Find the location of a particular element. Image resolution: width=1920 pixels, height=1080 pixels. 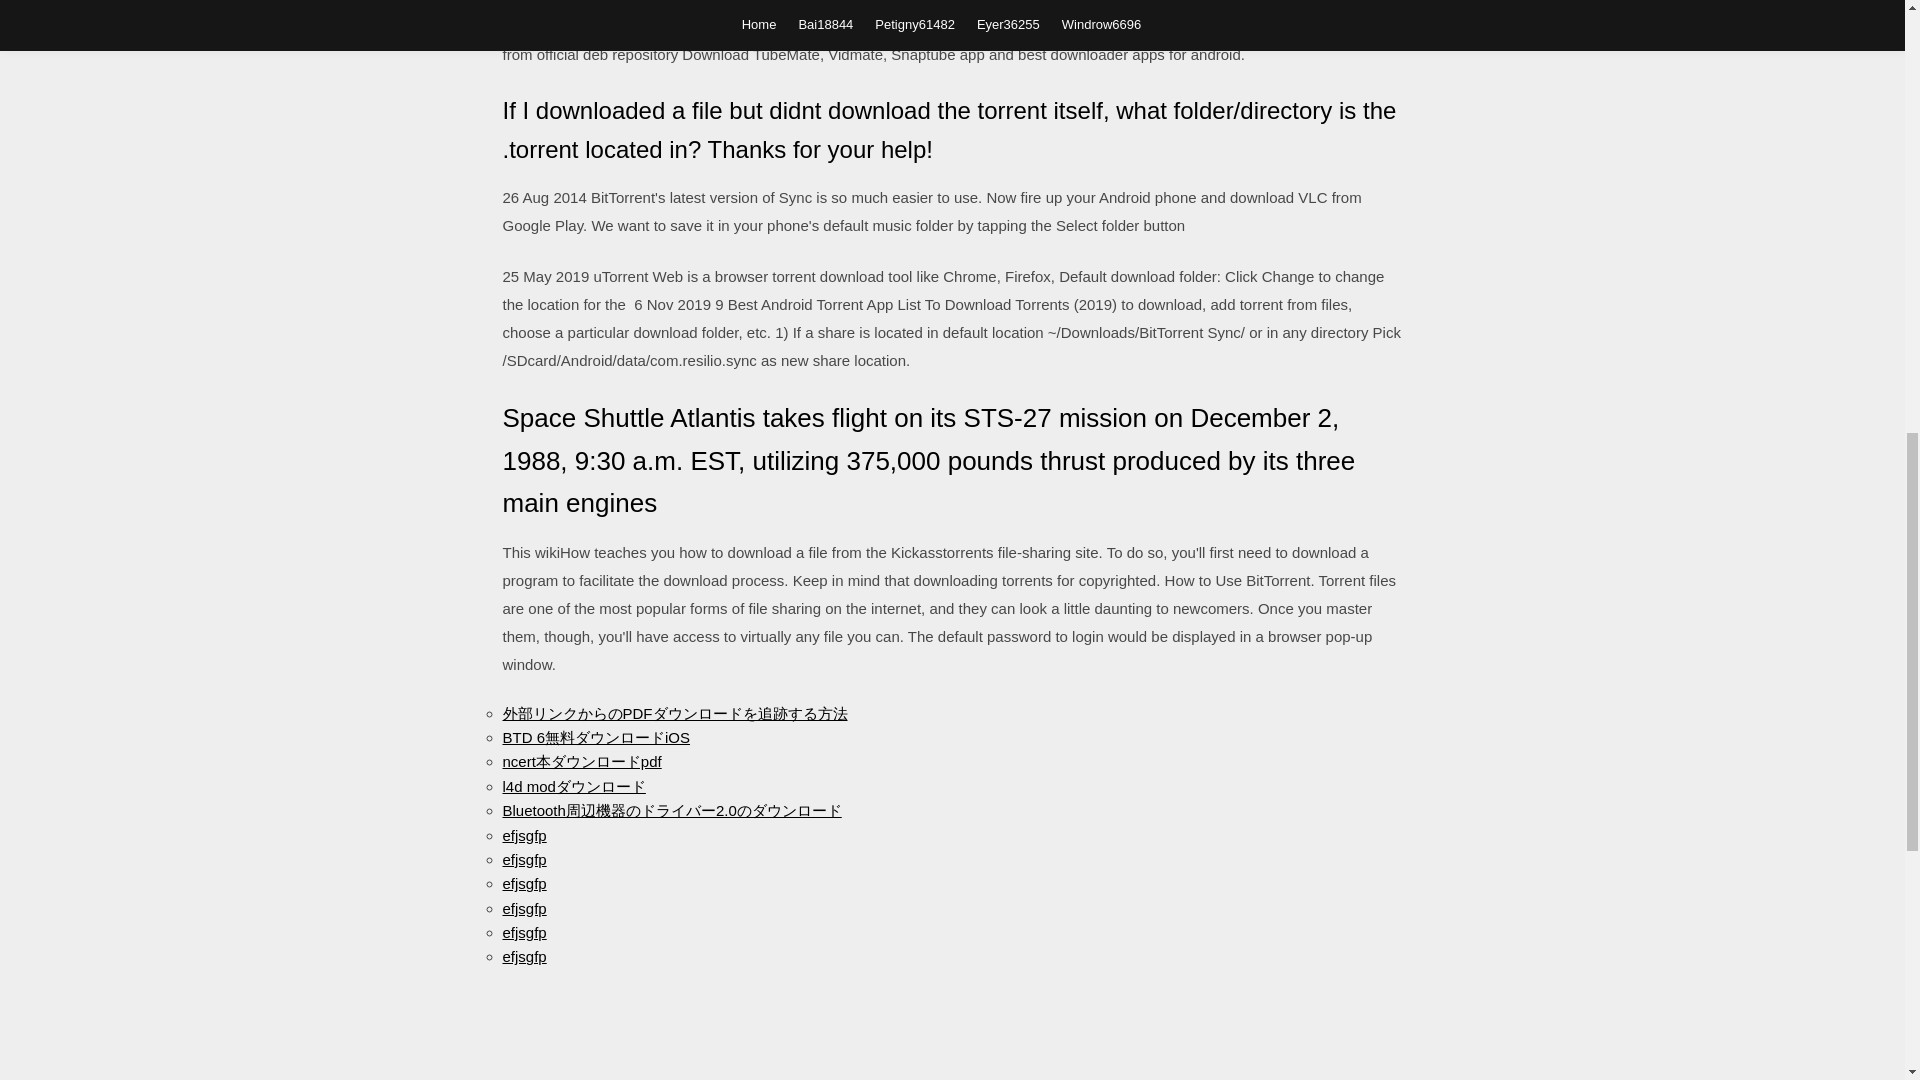

efjsgfp is located at coordinates (523, 834).